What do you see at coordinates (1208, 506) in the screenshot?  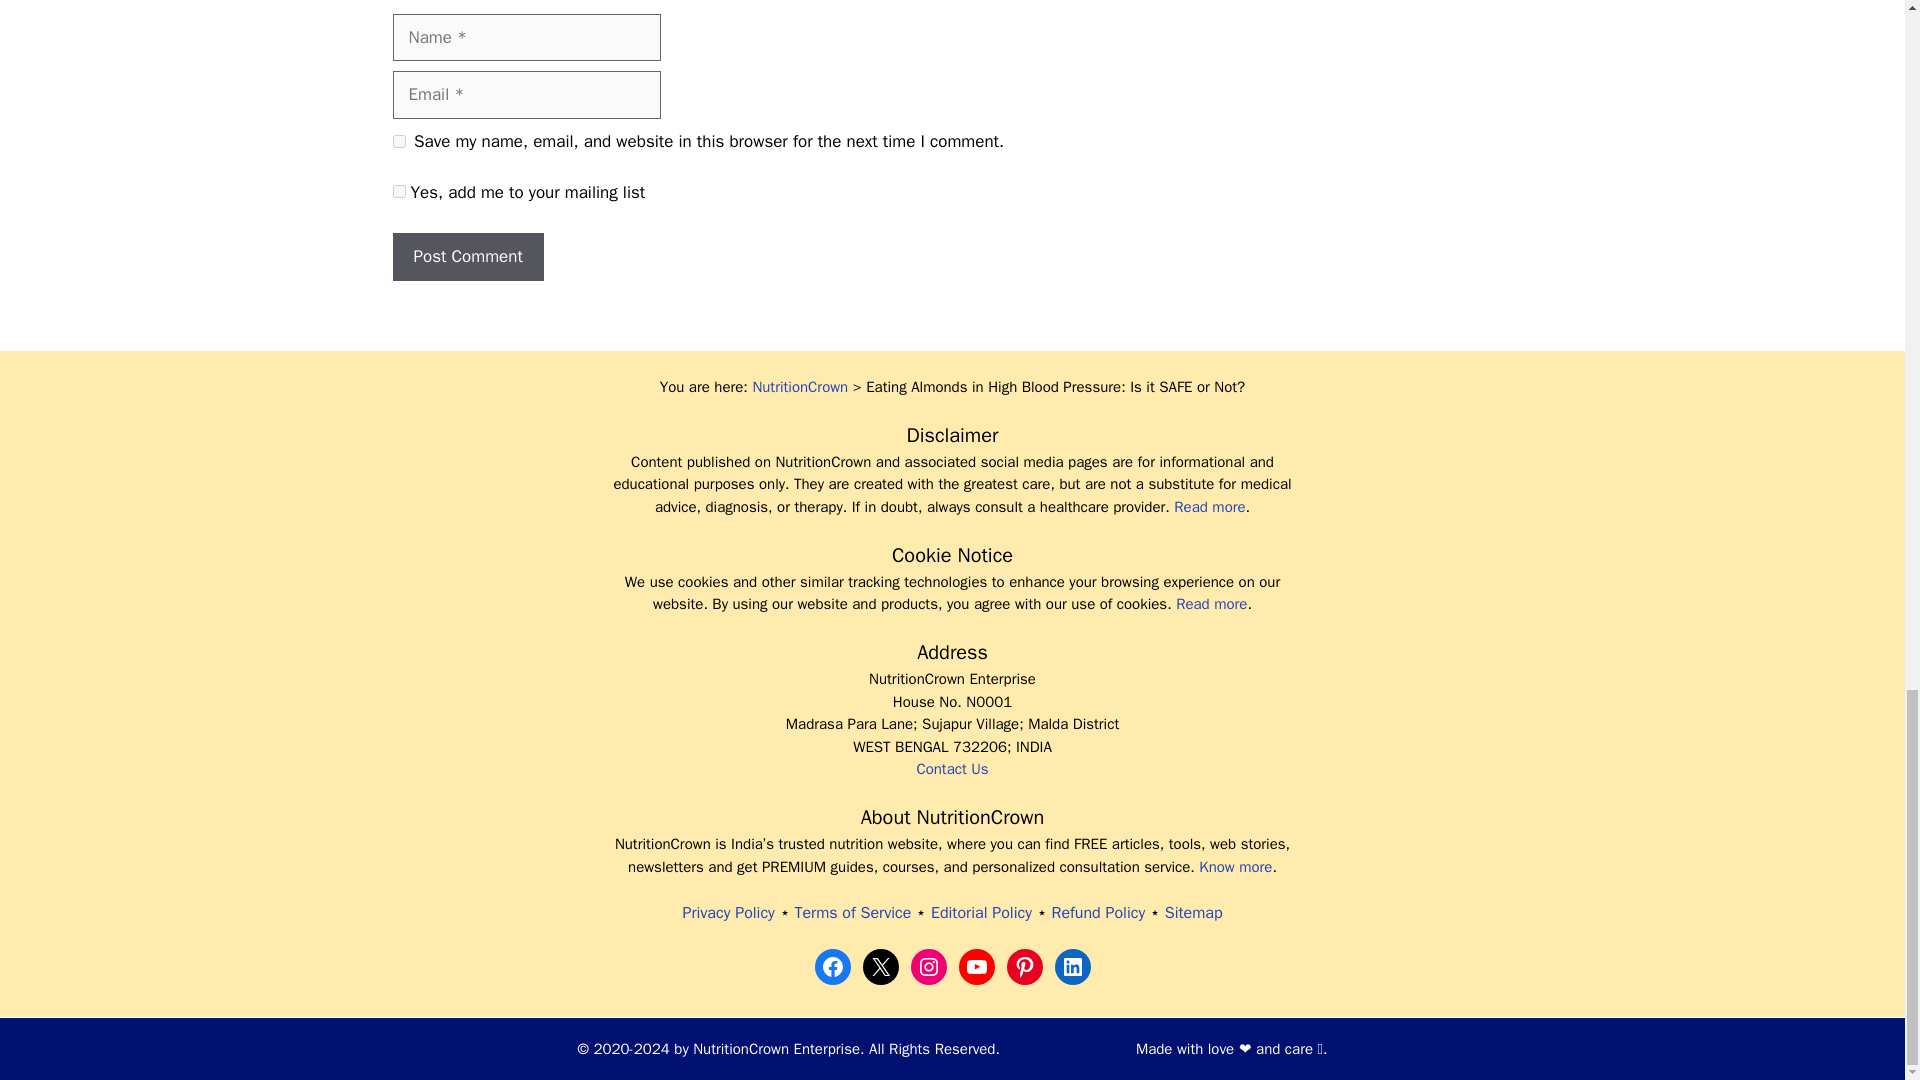 I see `Read more` at bounding box center [1208, 506].